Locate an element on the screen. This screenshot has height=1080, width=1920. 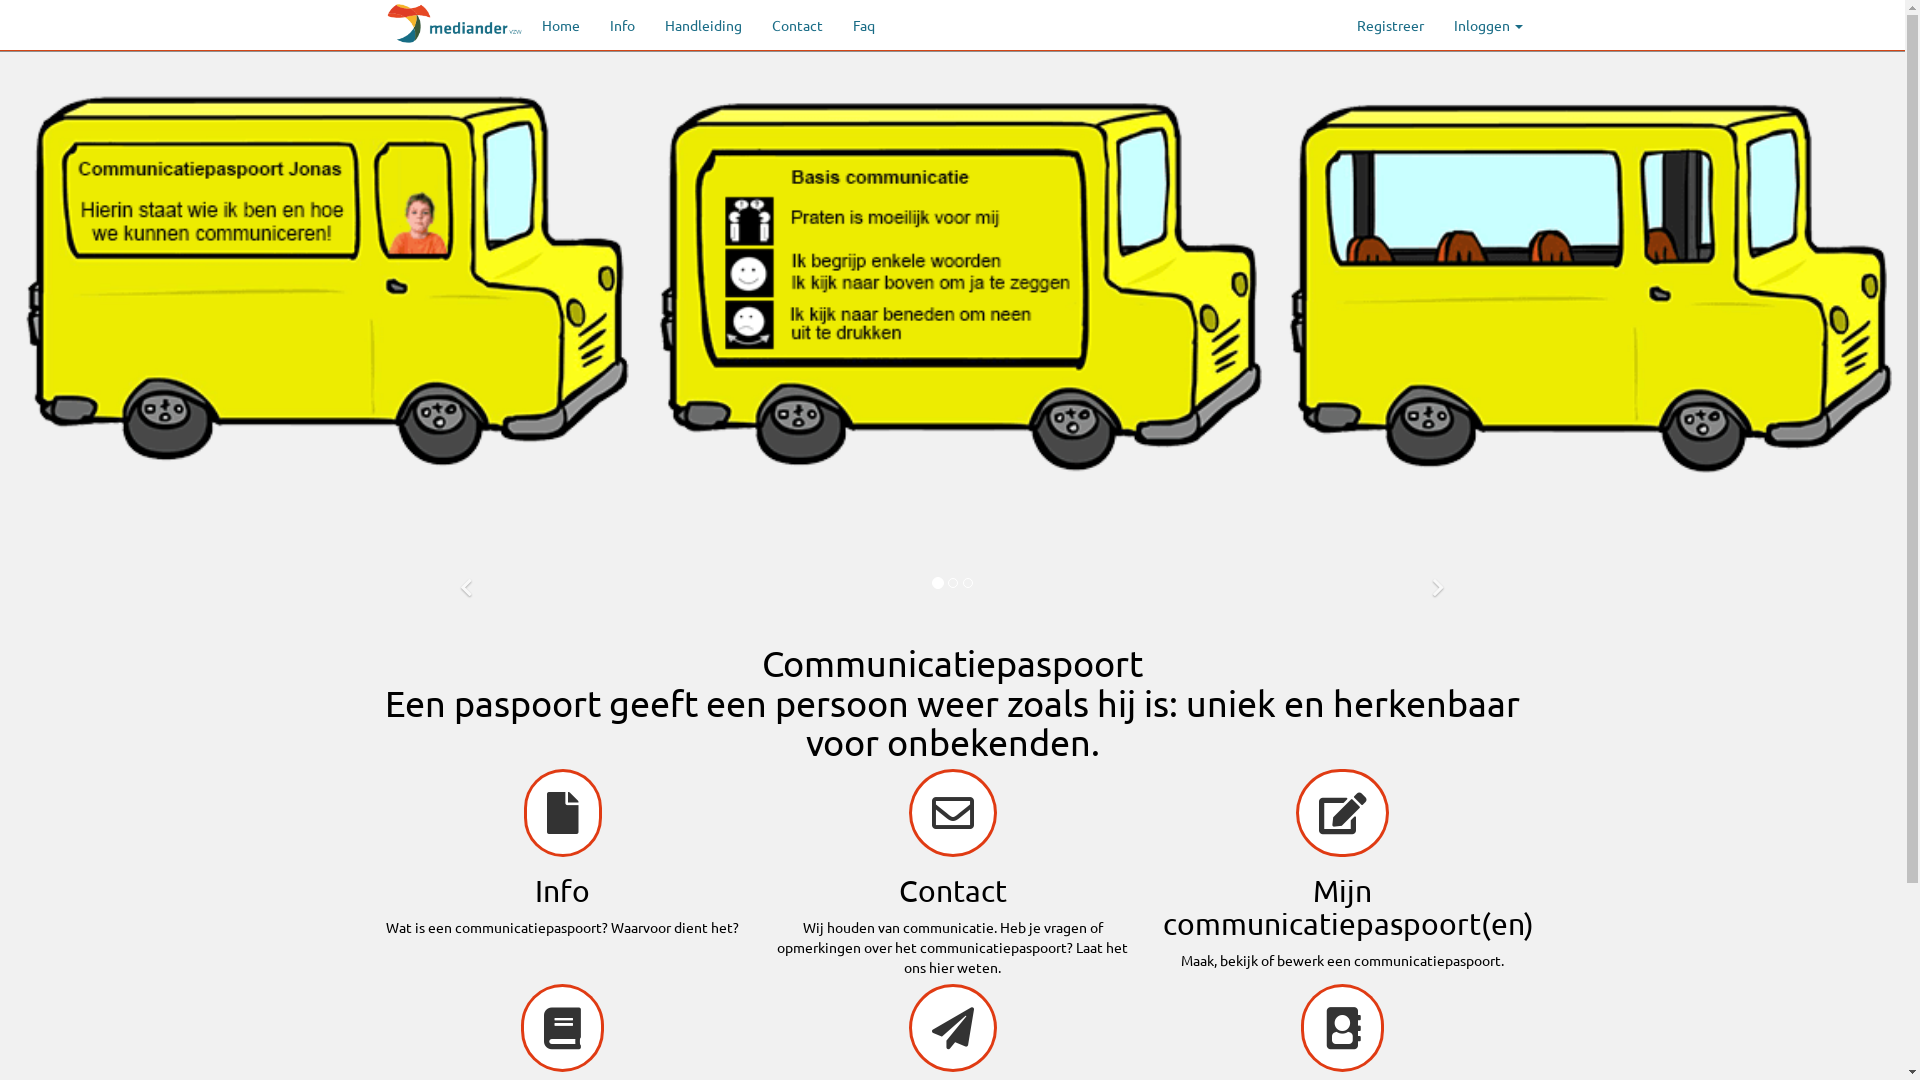
Vorige is located at coordinates (466, 583).